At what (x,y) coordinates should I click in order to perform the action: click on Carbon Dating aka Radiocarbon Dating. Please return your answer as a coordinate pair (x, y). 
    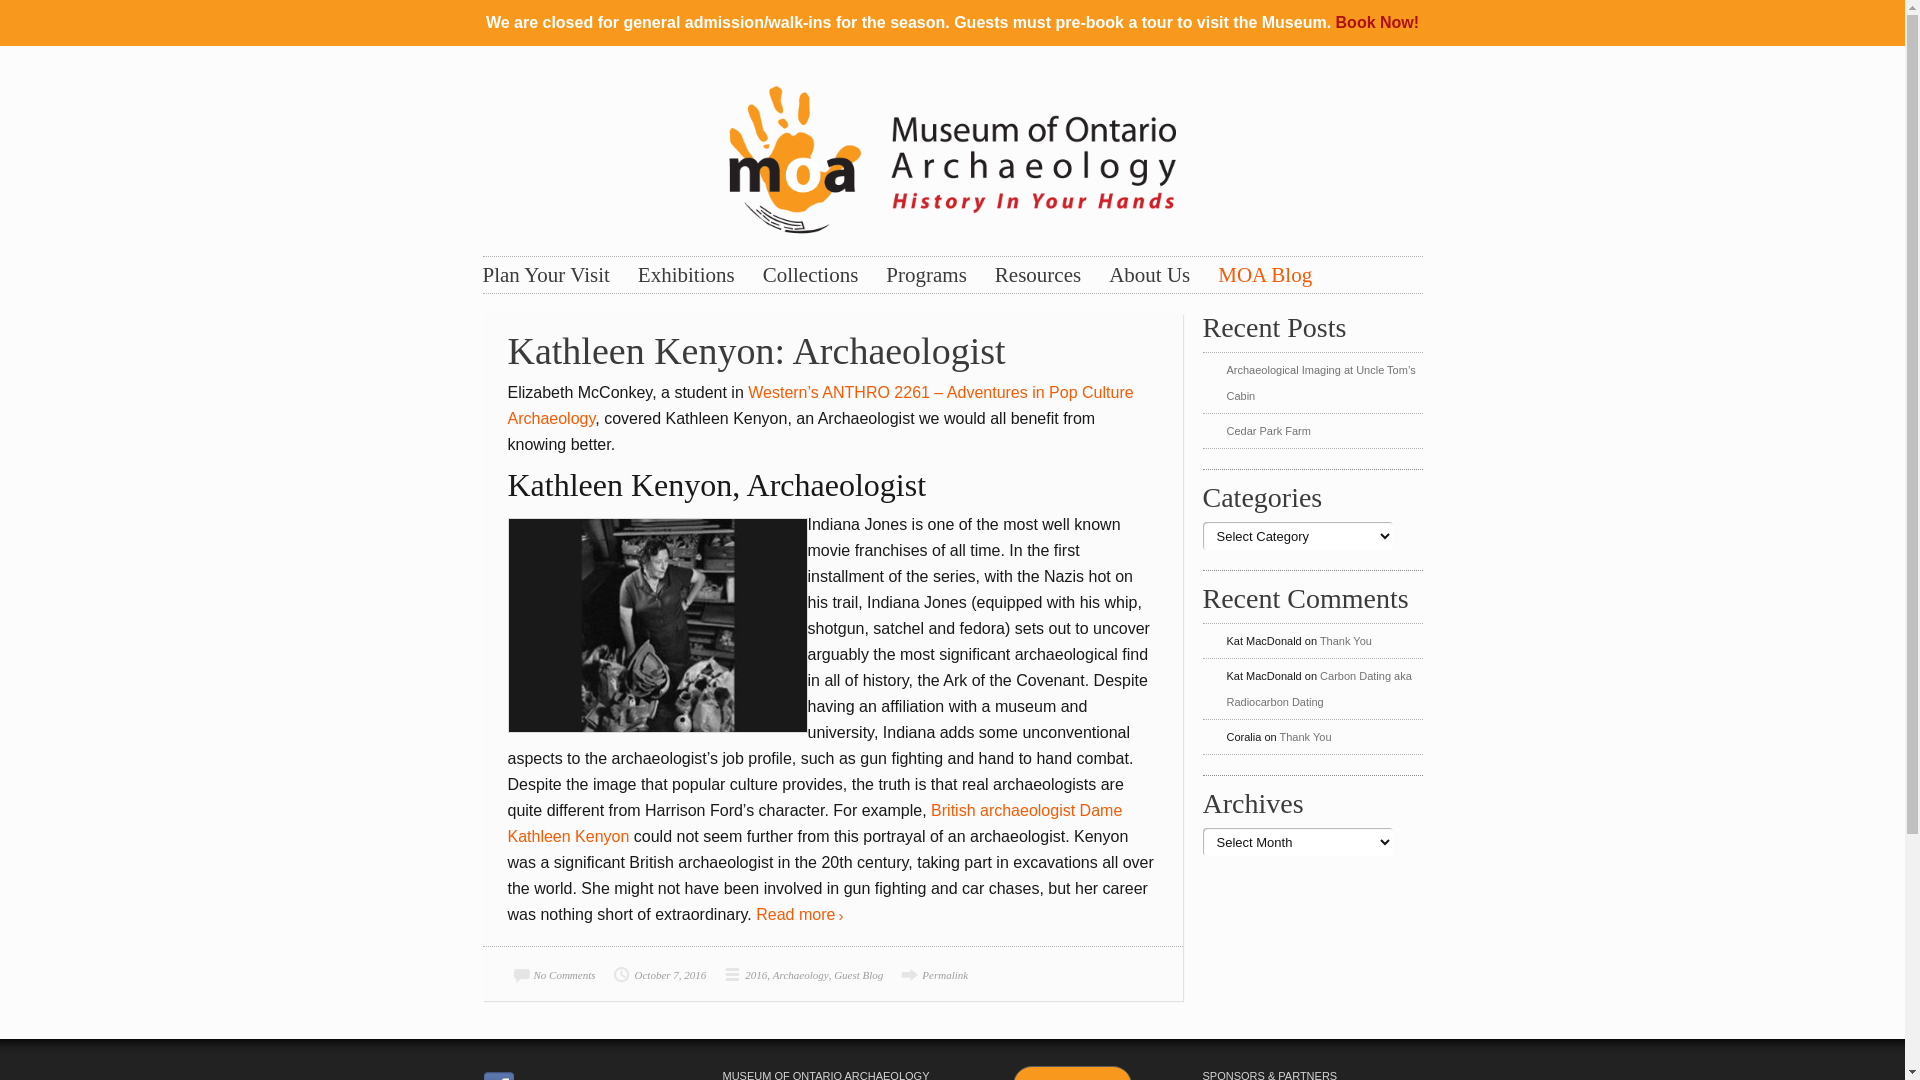
    Looking at the image, I should click on (1318, 689).